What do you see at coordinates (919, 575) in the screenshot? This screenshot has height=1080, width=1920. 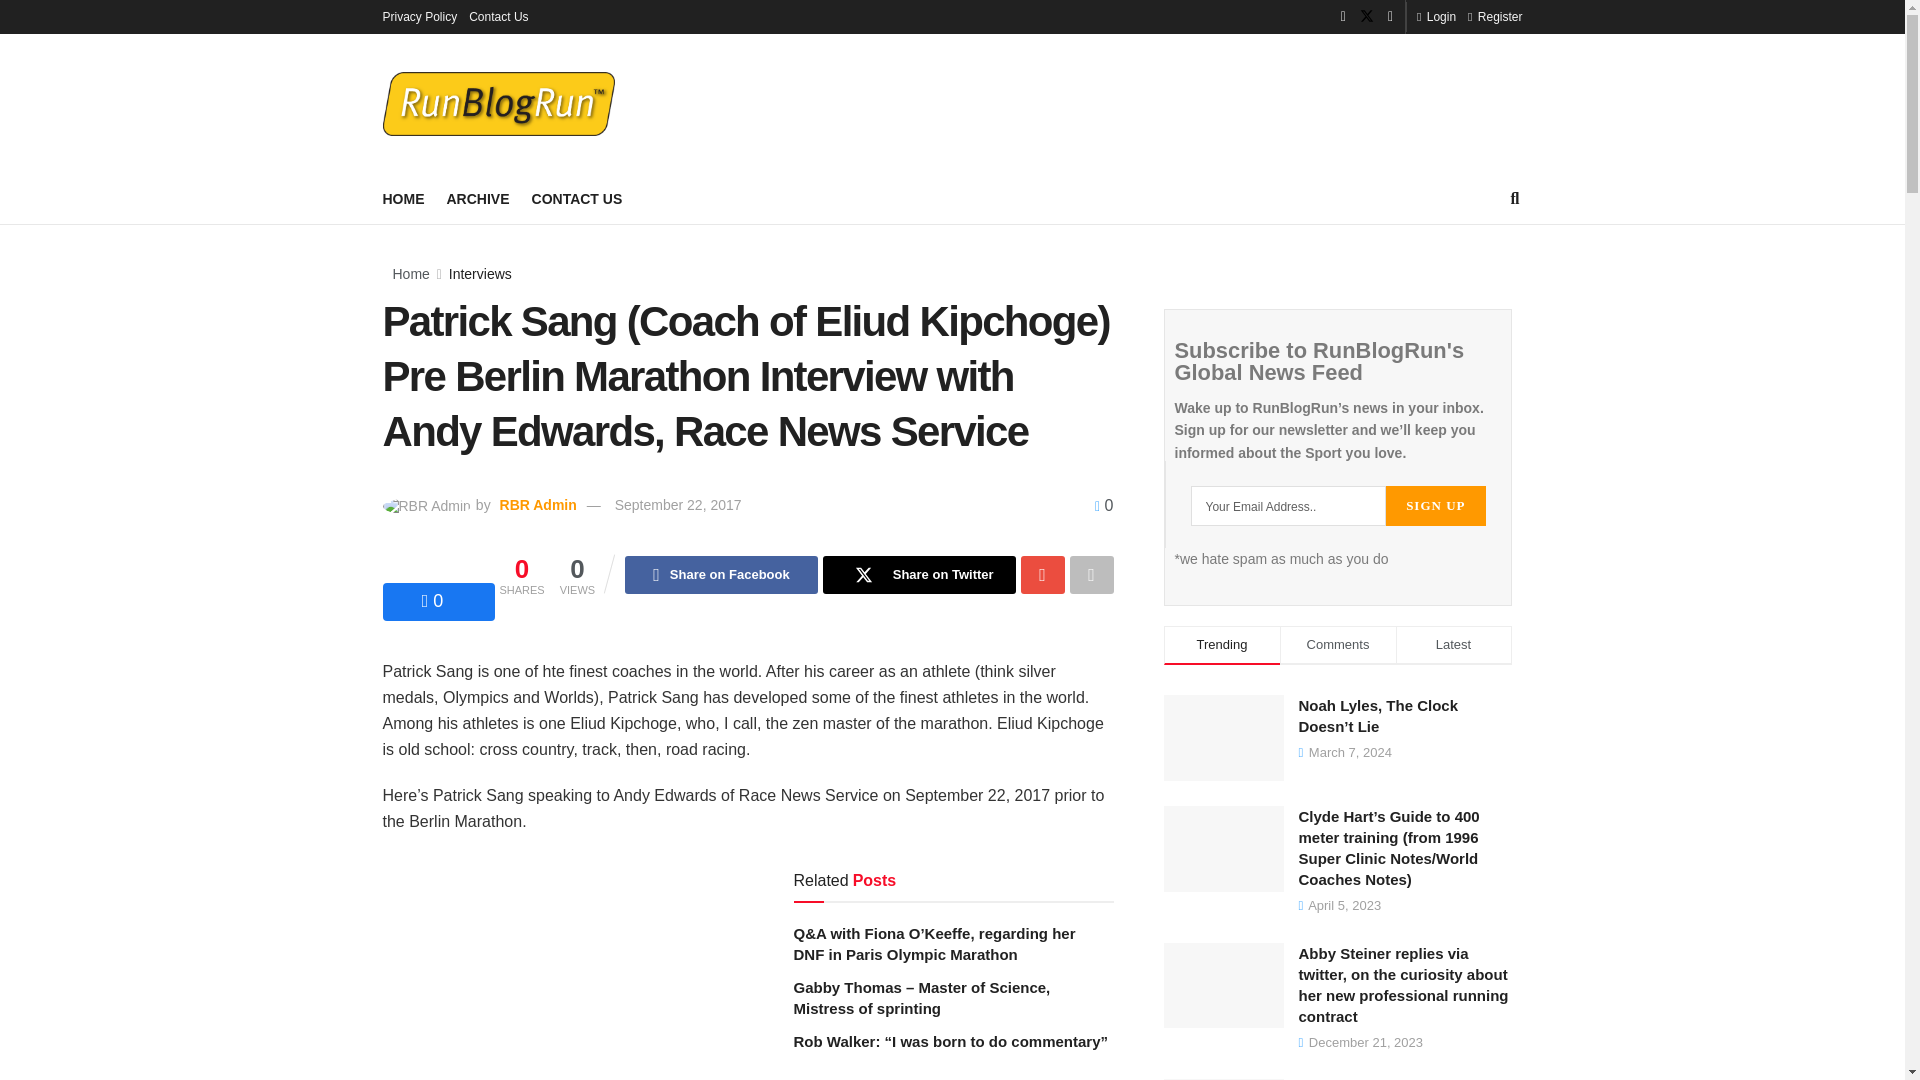 I see `Share on Twitter` at bounding box center [919, 575].